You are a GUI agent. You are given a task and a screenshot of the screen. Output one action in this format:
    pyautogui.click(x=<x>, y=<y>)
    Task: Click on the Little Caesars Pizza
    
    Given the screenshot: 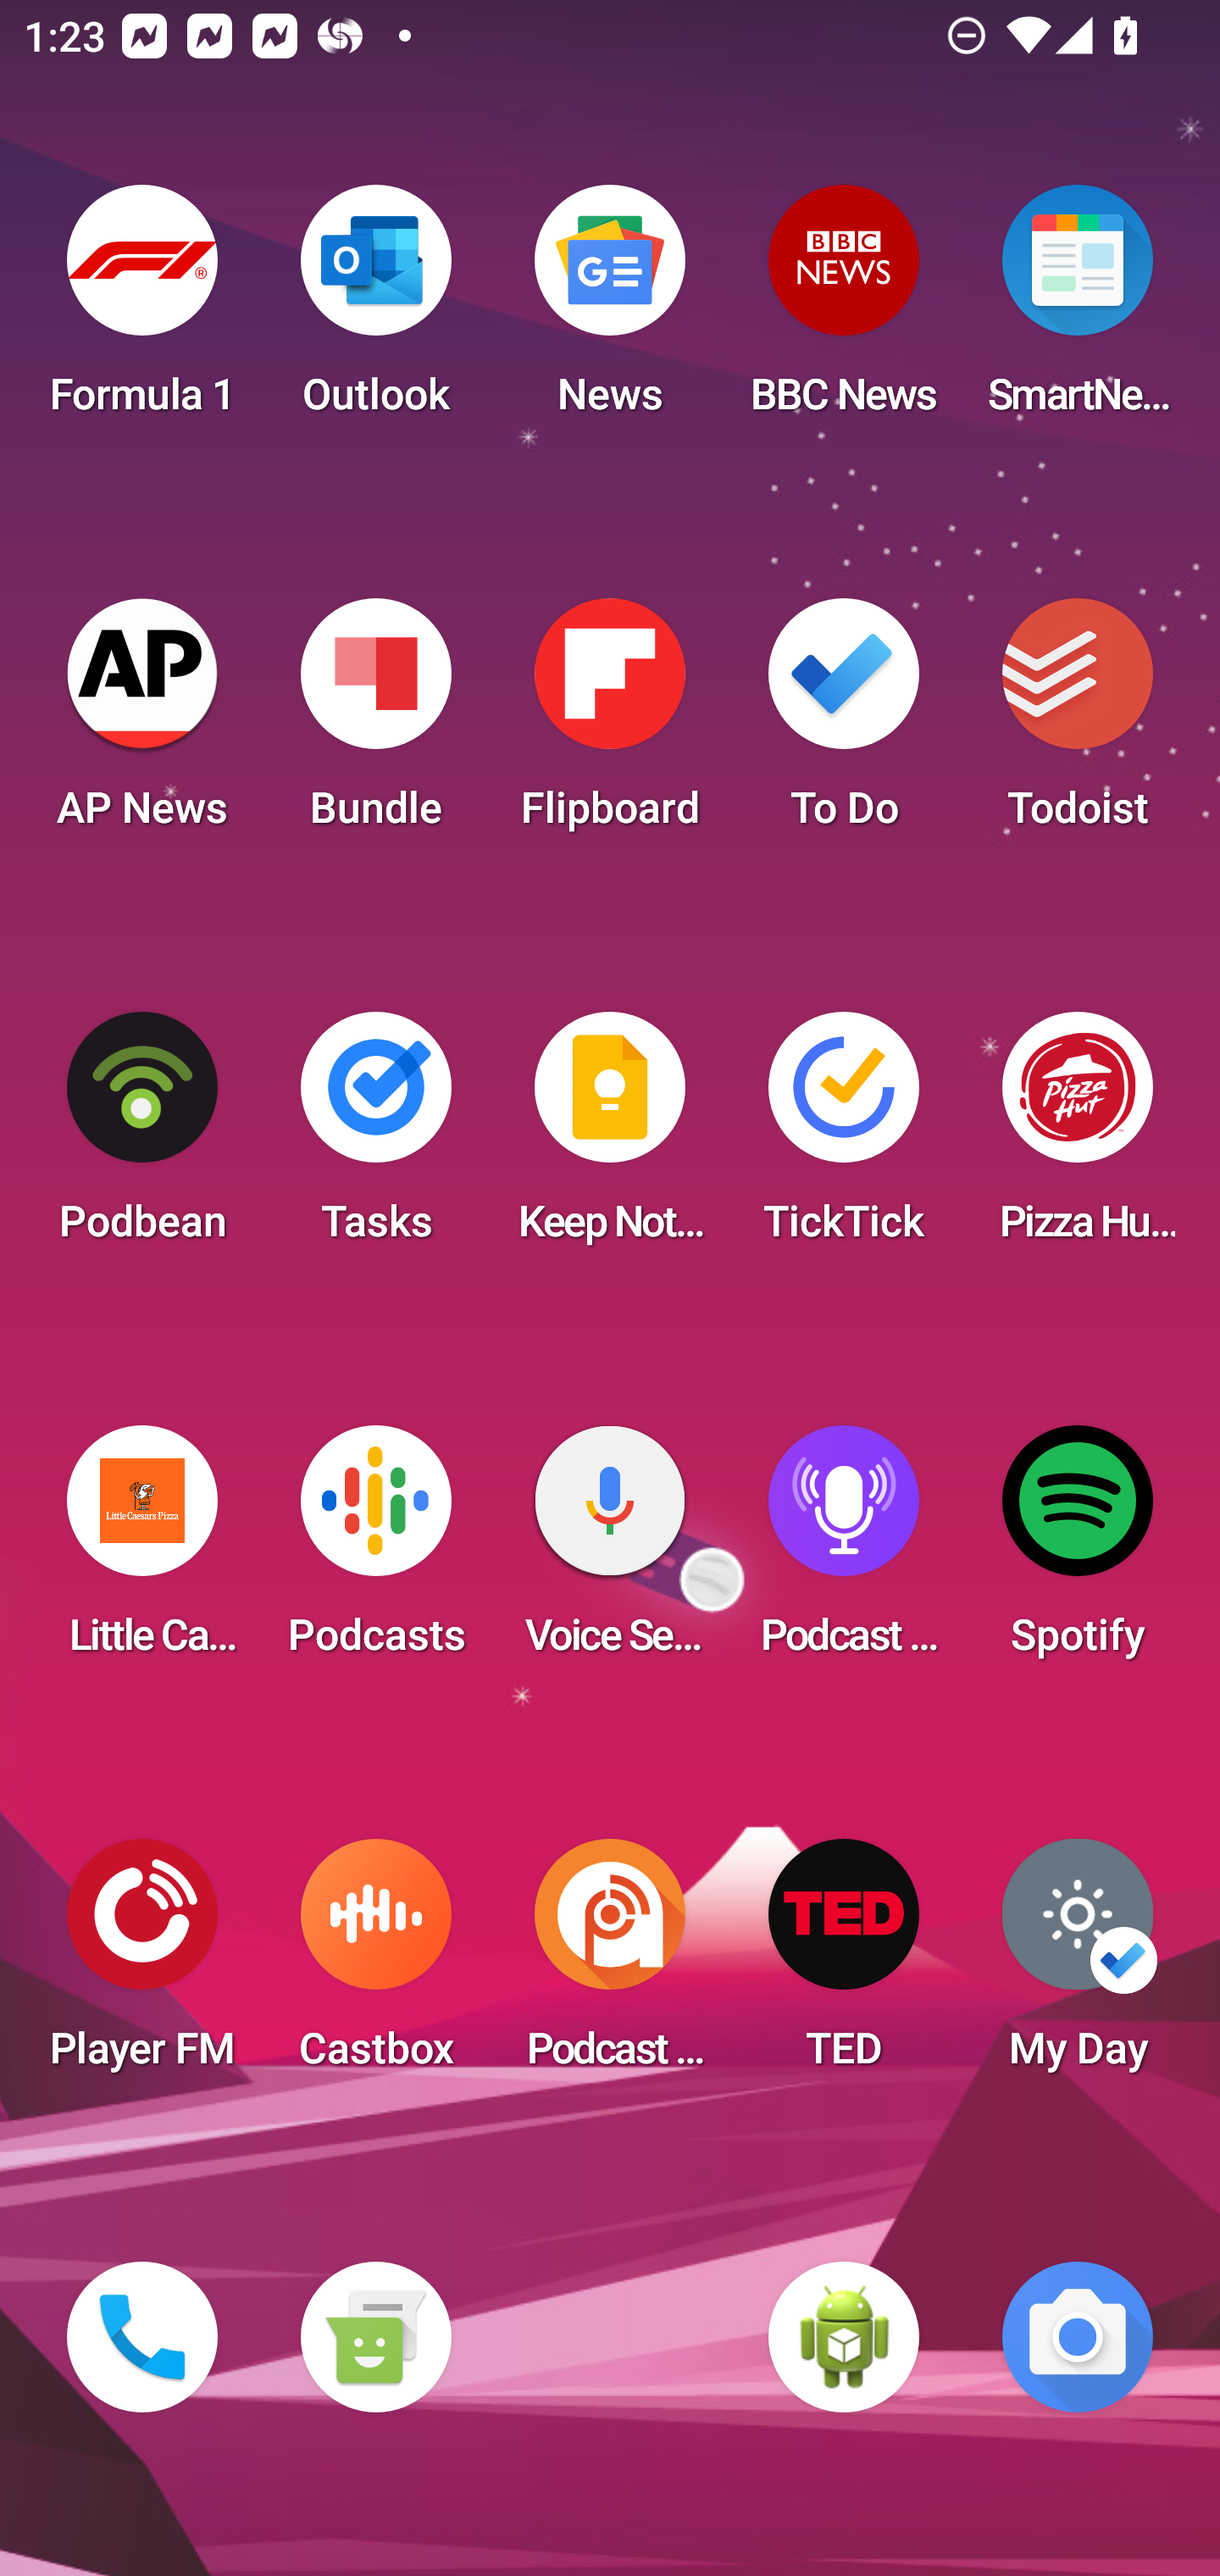 What is the action you would take?
    pyautogui.click(x=142, y=1551)
    